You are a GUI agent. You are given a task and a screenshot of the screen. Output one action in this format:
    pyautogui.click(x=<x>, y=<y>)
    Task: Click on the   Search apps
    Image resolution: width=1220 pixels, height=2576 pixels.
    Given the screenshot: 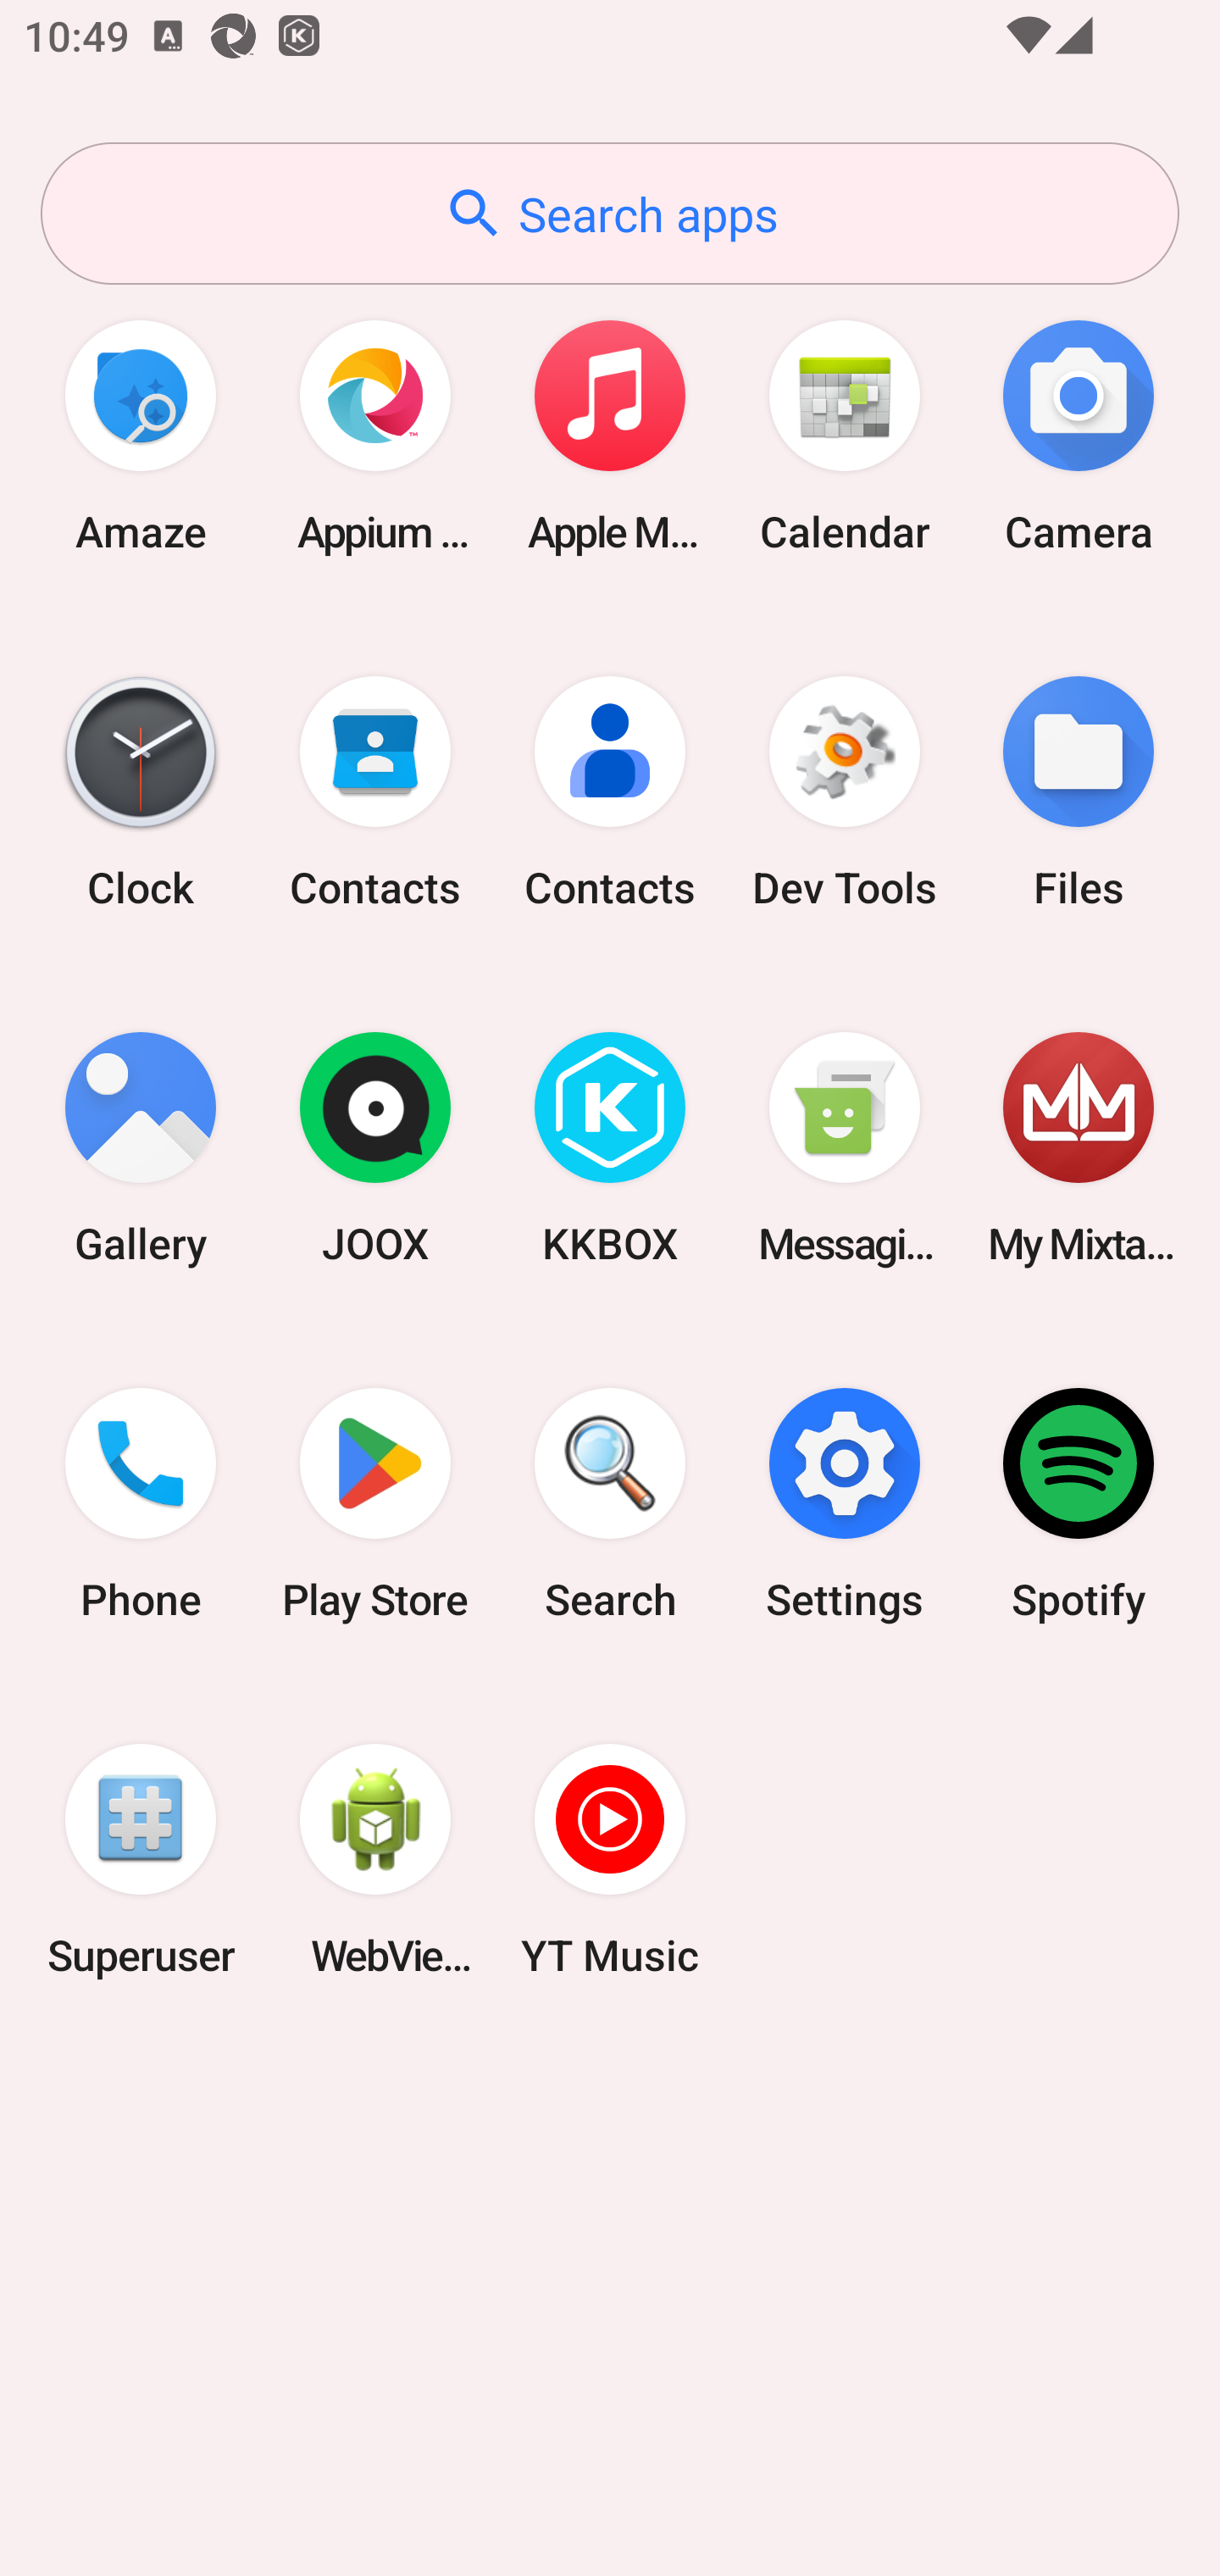 What is the action you would take?
    pyautogui.click(x=610, y=214)
    